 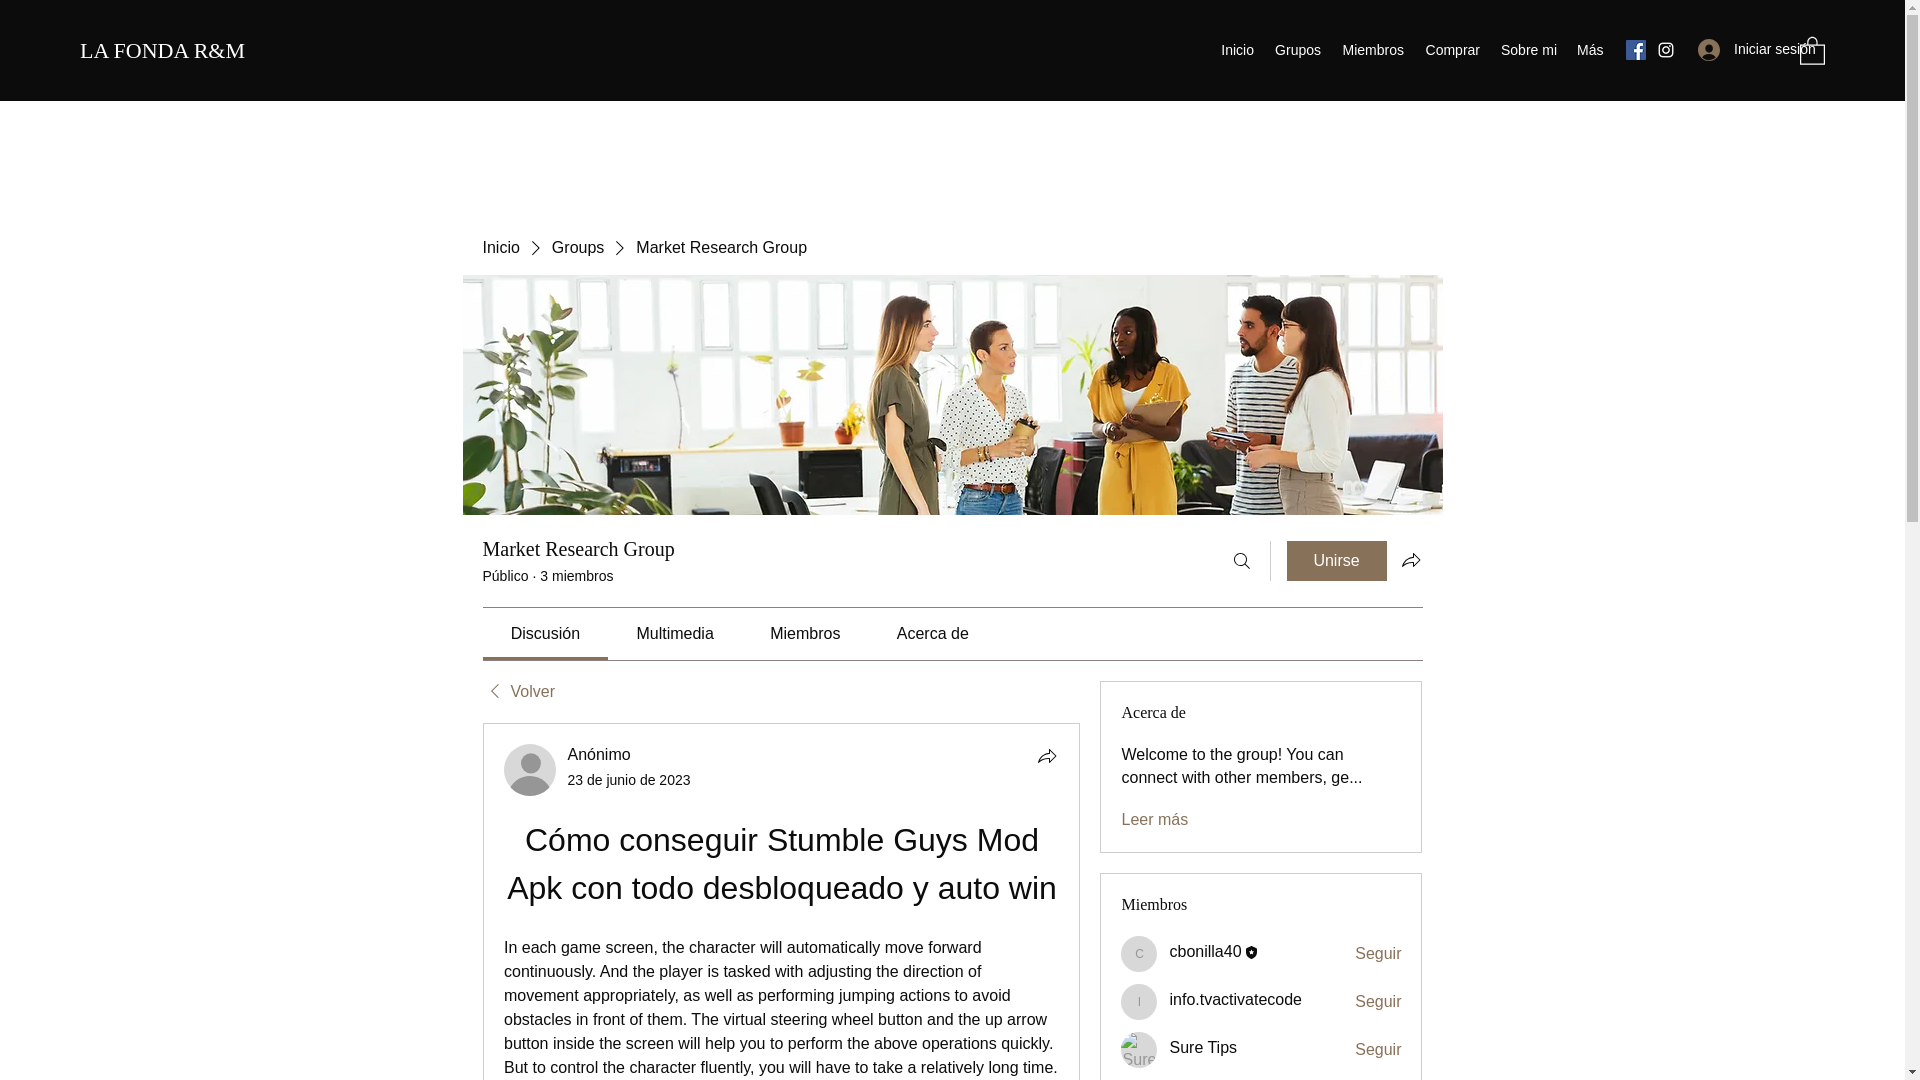 I want to click on Unirse, so click(x=1336, y=561).